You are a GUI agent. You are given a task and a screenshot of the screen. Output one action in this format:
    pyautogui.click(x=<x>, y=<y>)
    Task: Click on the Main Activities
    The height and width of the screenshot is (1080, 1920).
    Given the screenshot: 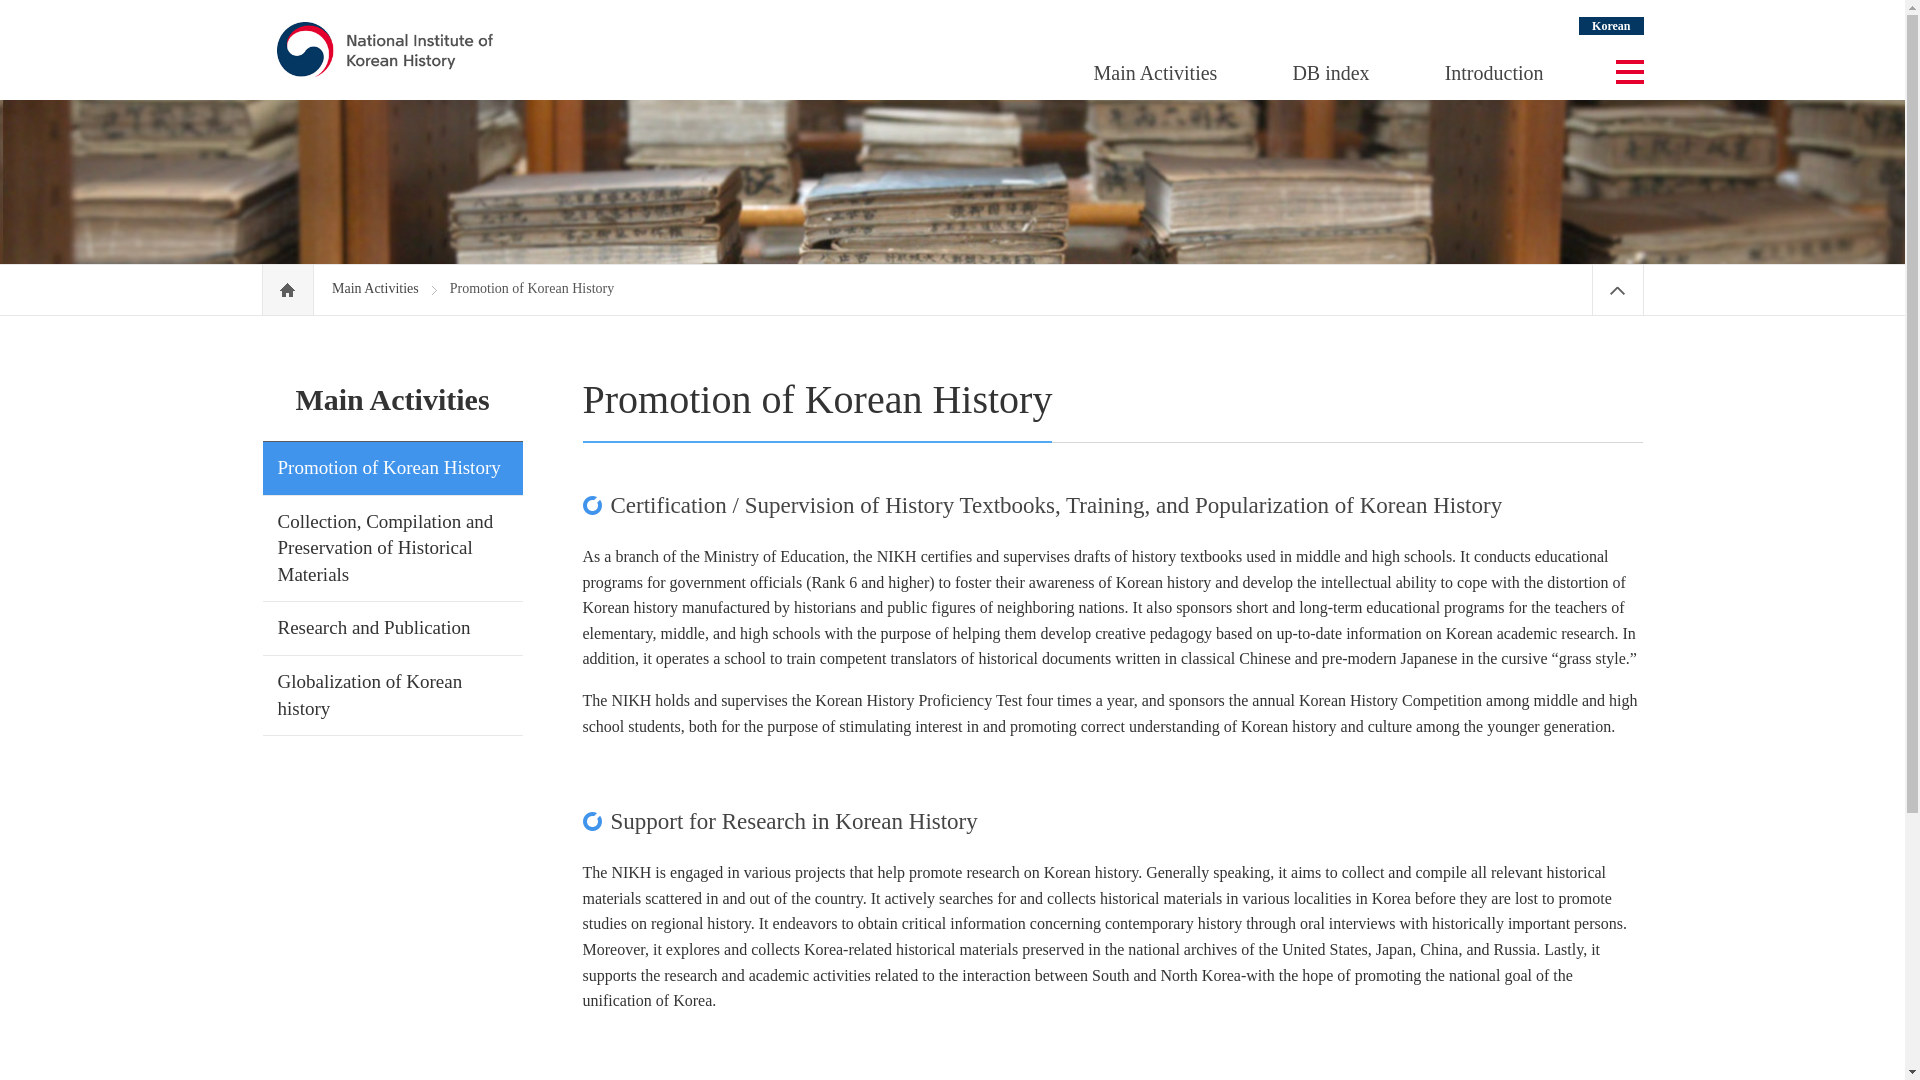 What is the action you would take?
    pyautogui.click(x=377, y=288)
    